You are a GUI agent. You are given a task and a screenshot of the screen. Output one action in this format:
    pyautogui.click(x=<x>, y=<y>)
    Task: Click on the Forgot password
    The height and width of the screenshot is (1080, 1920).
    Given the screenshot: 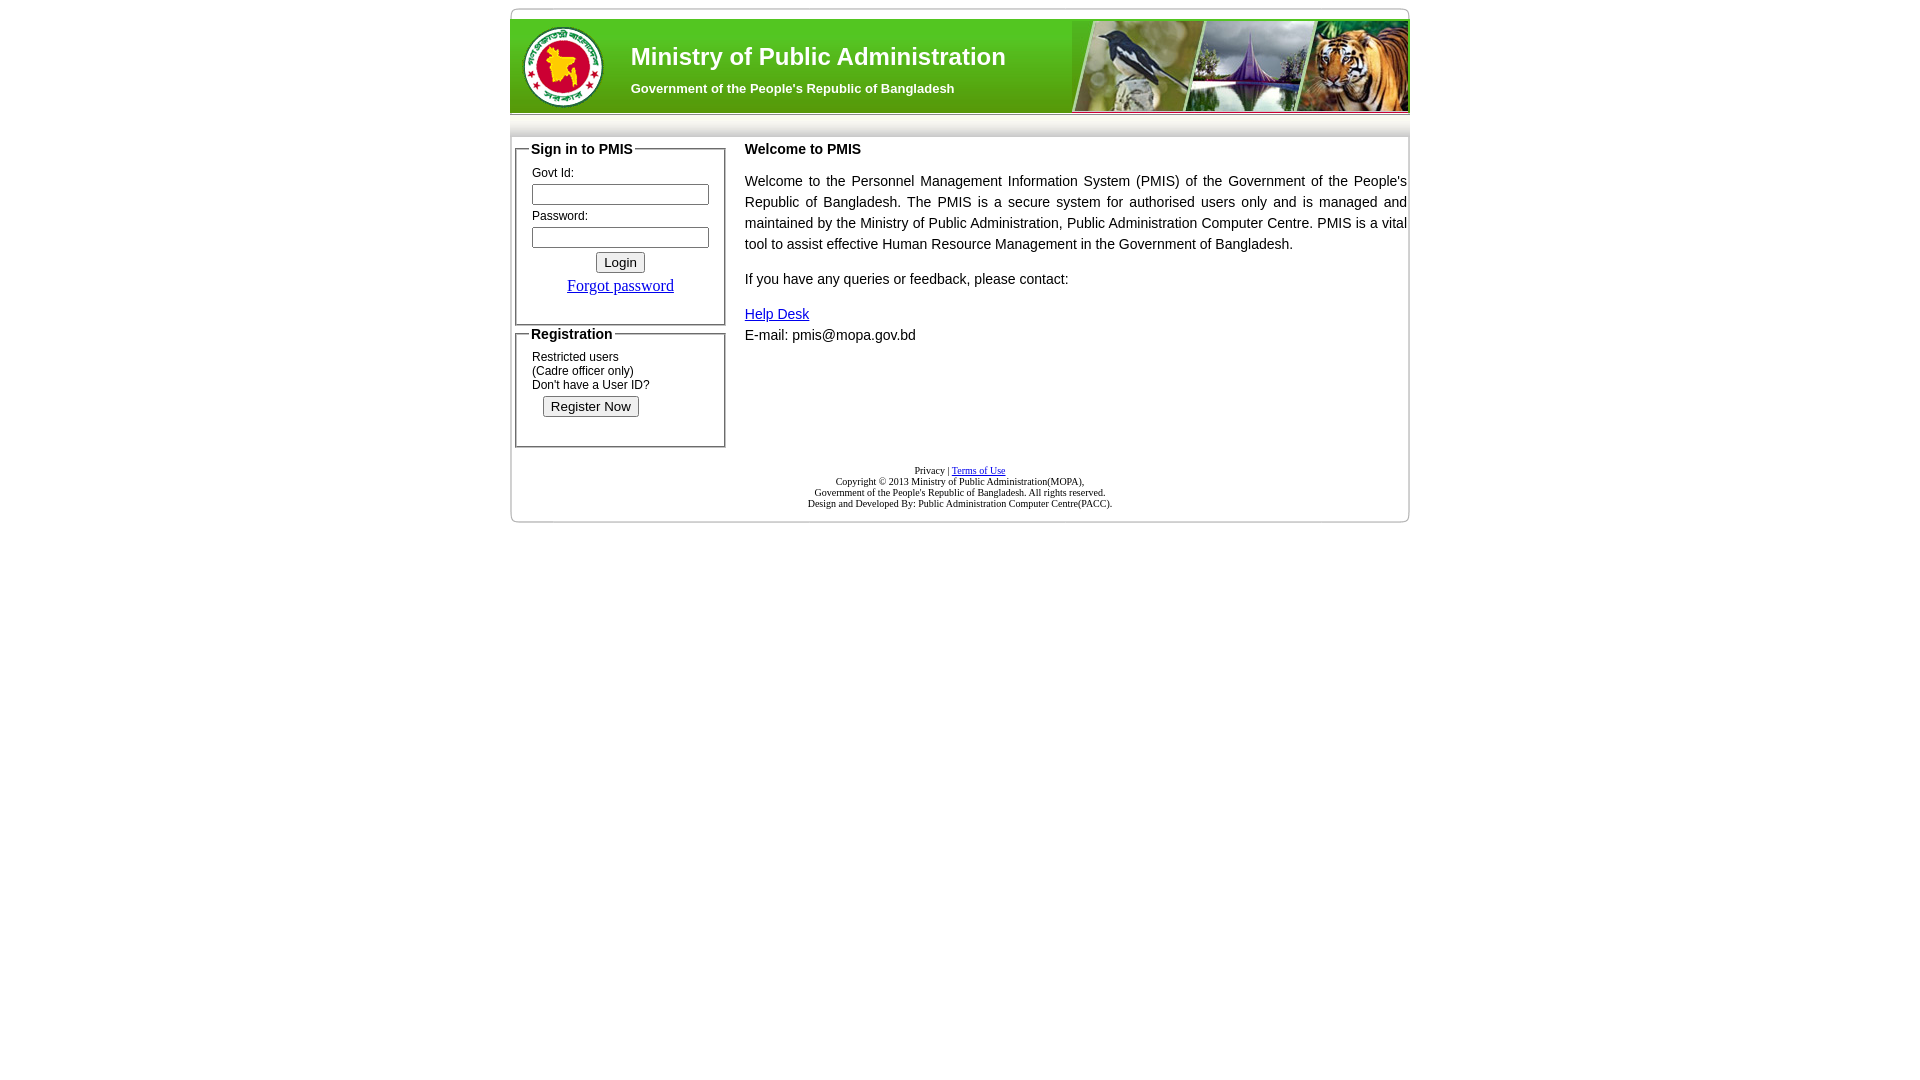 What is the action you would take?
    pyautogui.click(x=620, y=286)
    